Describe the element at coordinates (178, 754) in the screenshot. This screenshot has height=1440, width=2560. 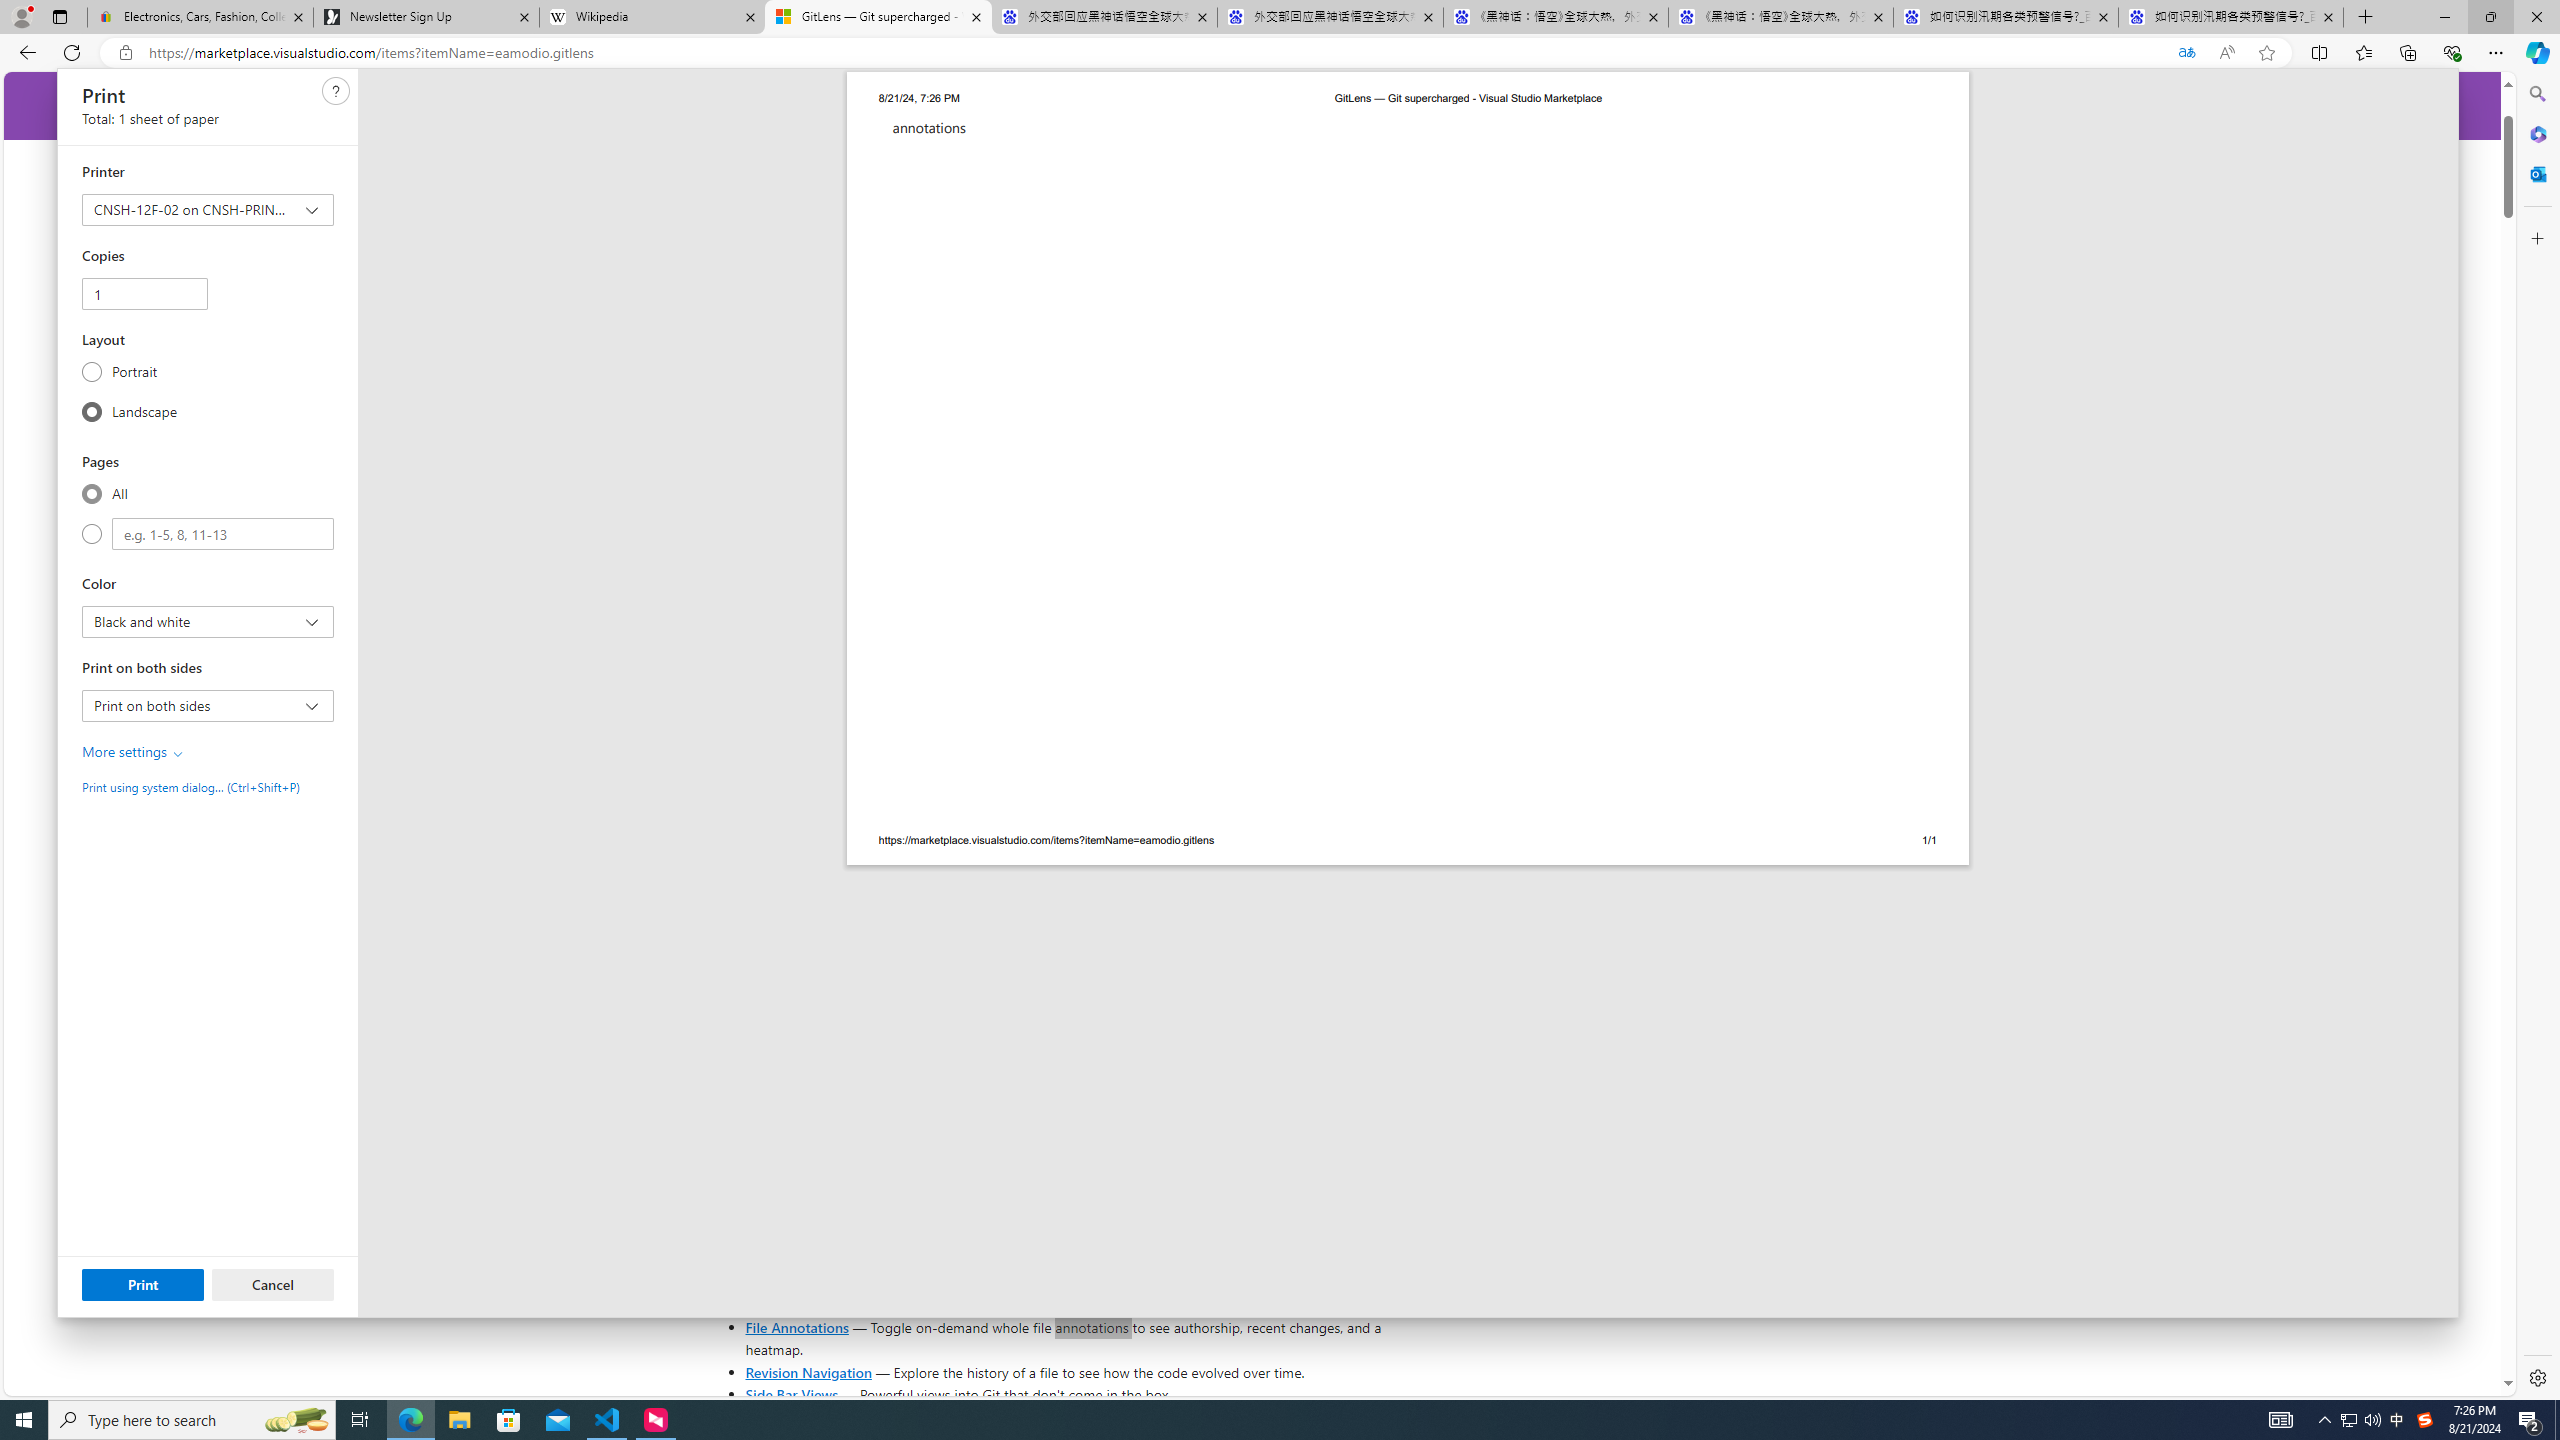
I see `Class: c0183` at that location.